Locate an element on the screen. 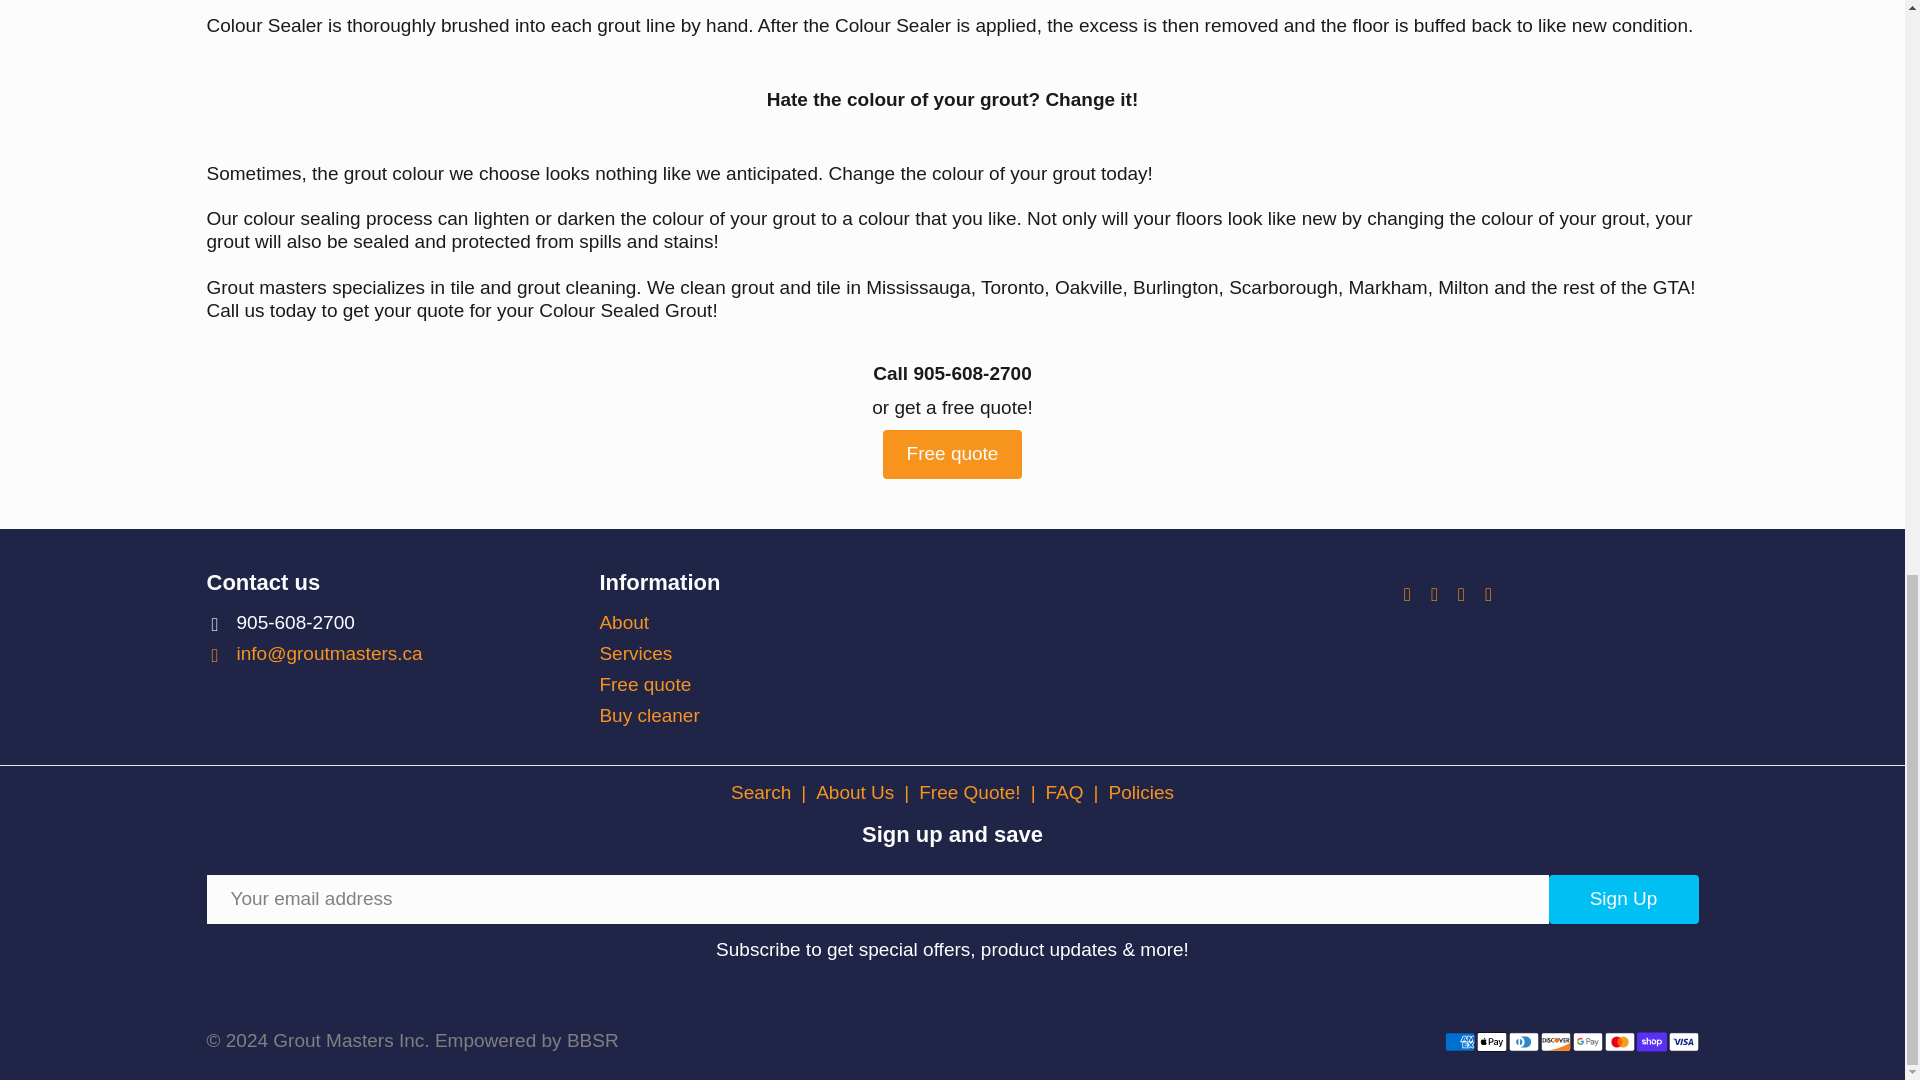 The height and width of the screenshot is (1080, 1920). Apple Pay is located at coordinates (1490, 1042).